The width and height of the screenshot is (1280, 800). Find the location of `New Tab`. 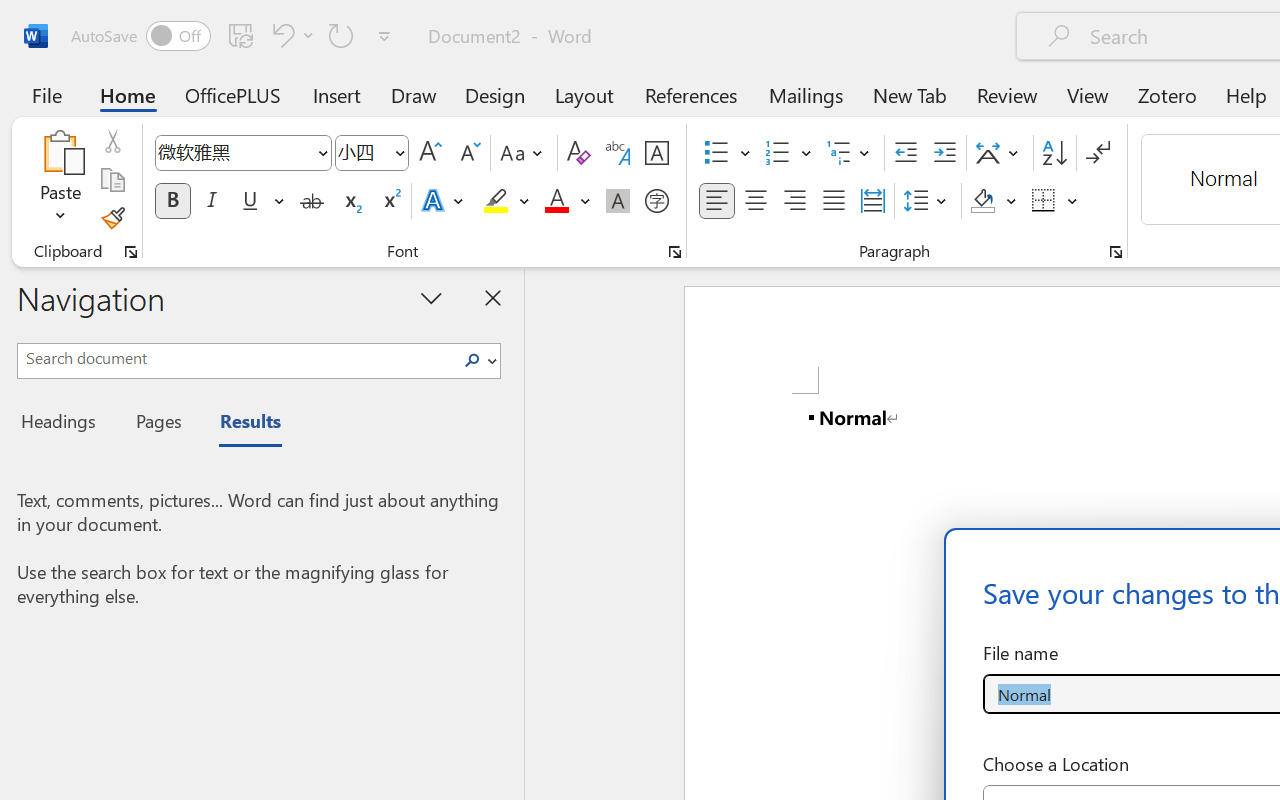

New Tab is located at coordinates (910, 94).